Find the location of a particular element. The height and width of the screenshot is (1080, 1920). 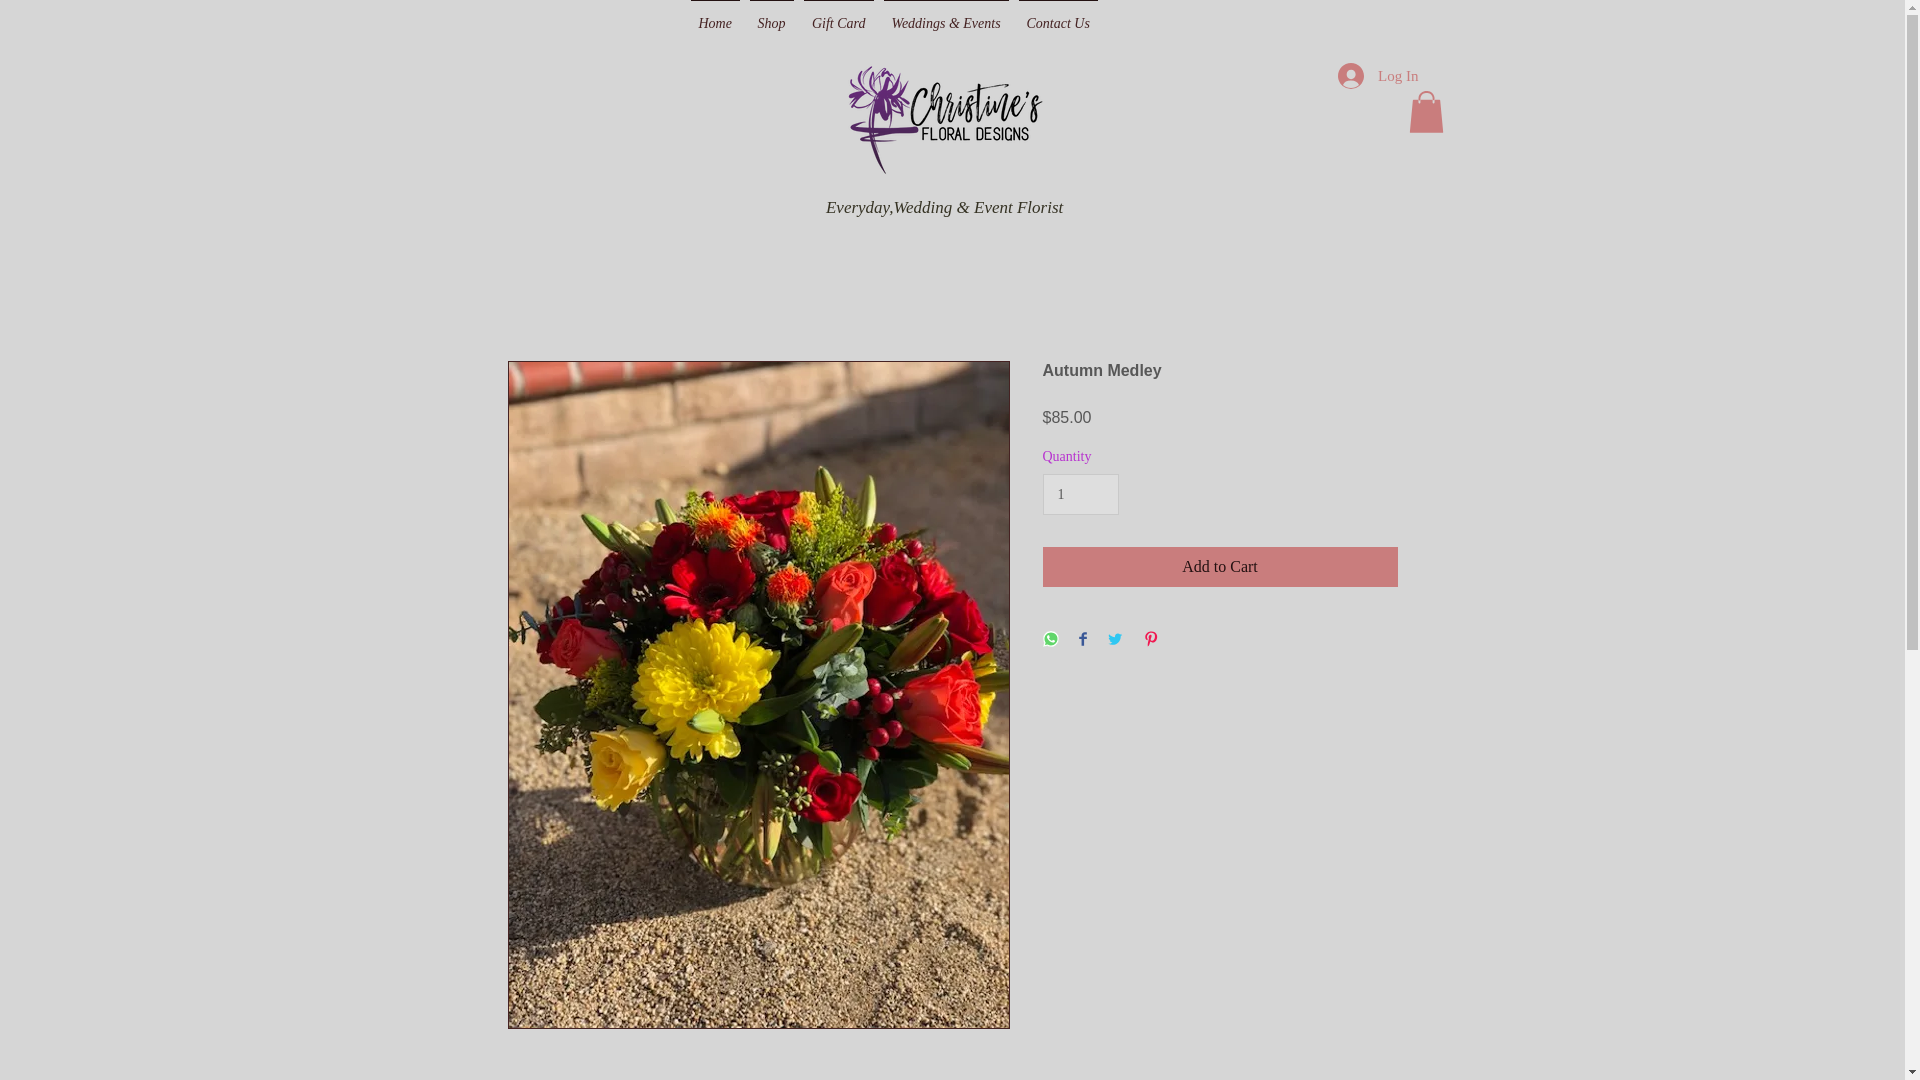

Gift Card is located at coordinates (838, 15).